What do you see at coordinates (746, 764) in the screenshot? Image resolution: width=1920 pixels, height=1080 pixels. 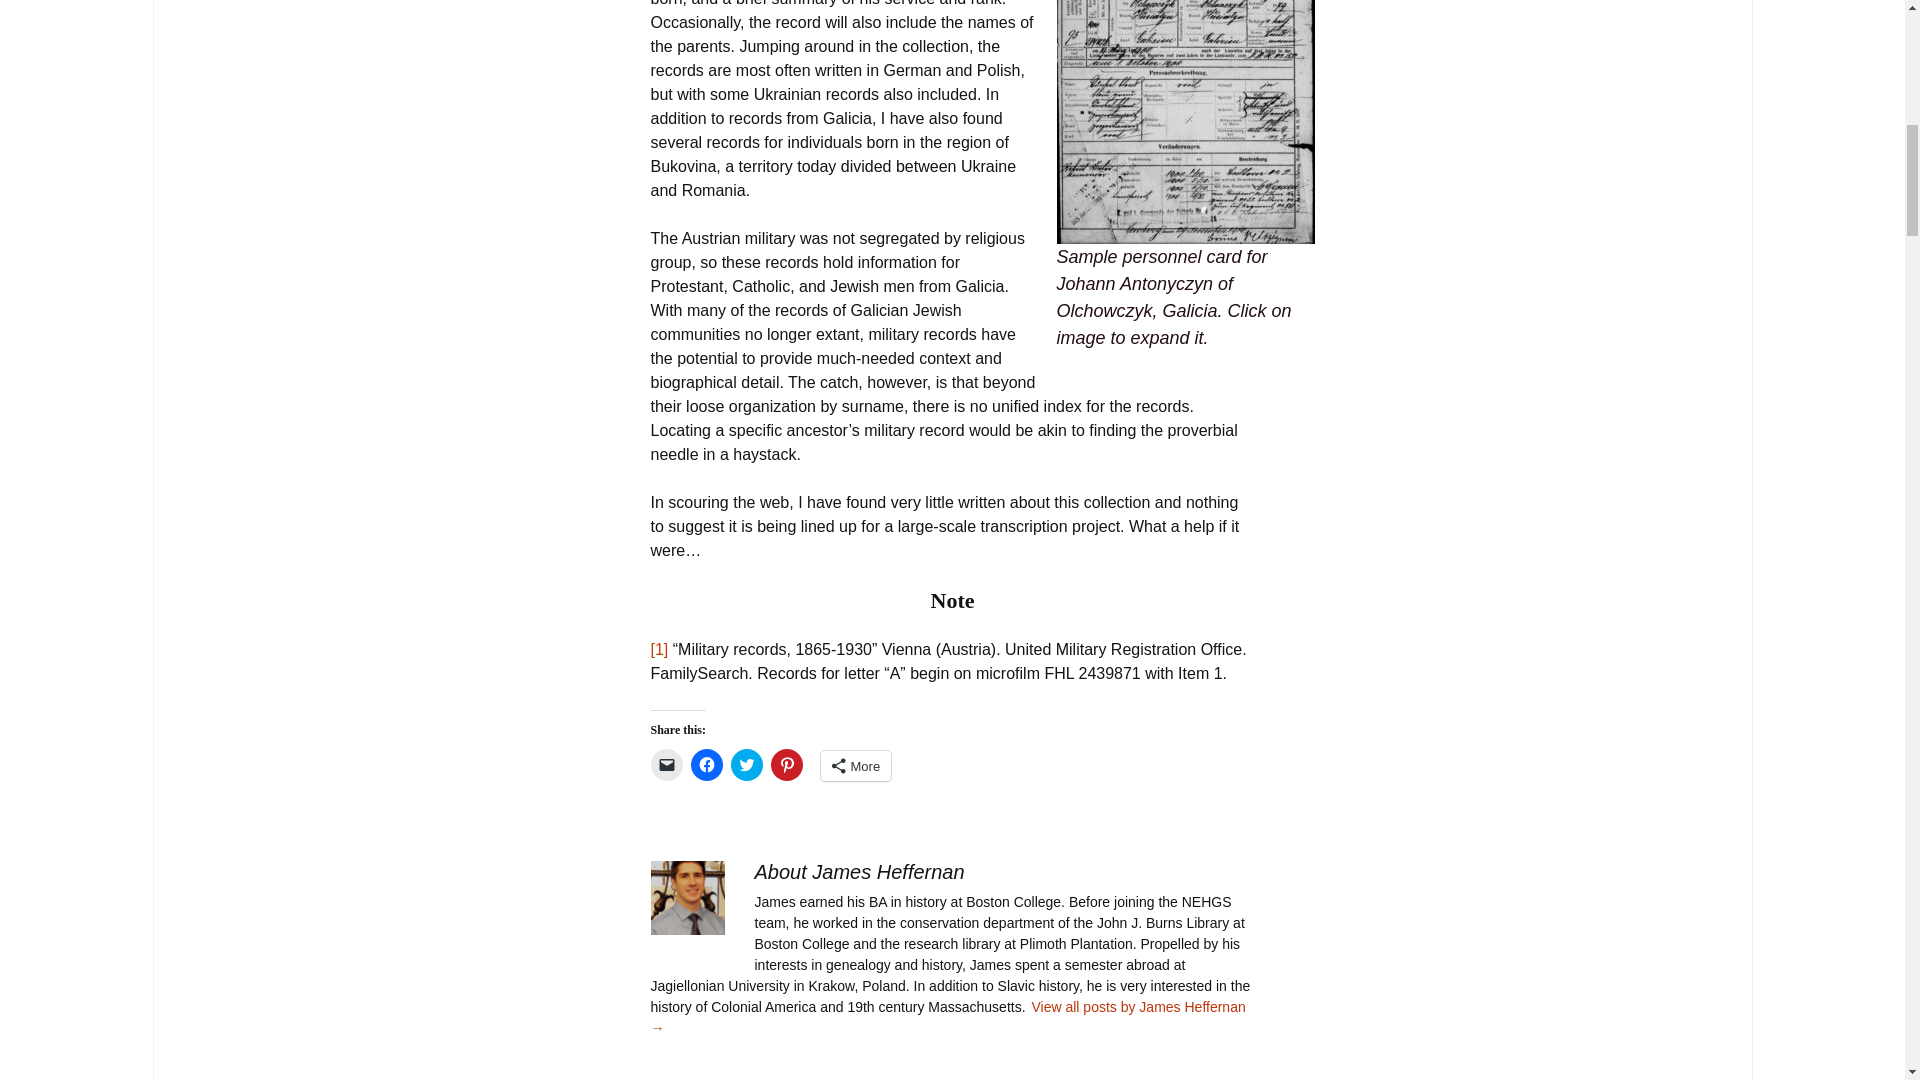 I see `Click to share on Twitter` at bounding box center [746, 764].